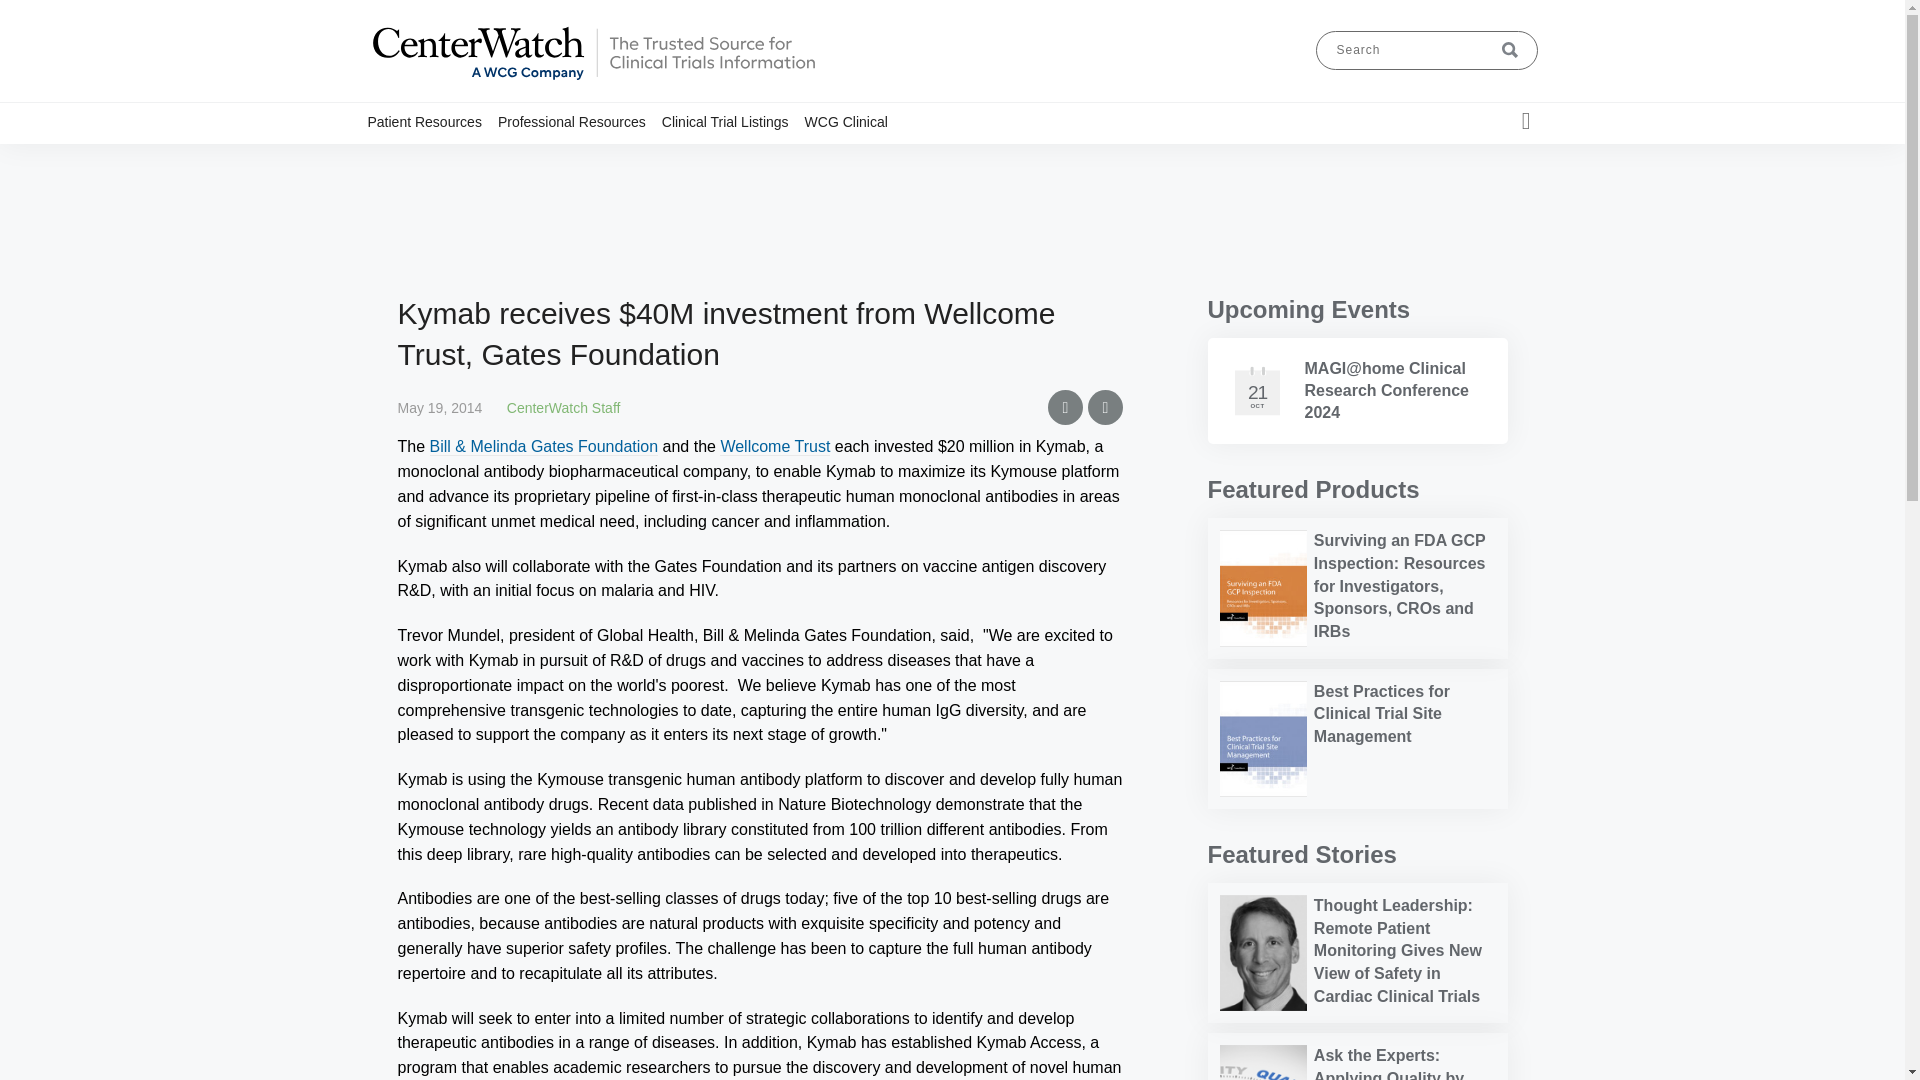 This screenshot has height=1080, width=1920. I want to click on Books, so click(629, 160).